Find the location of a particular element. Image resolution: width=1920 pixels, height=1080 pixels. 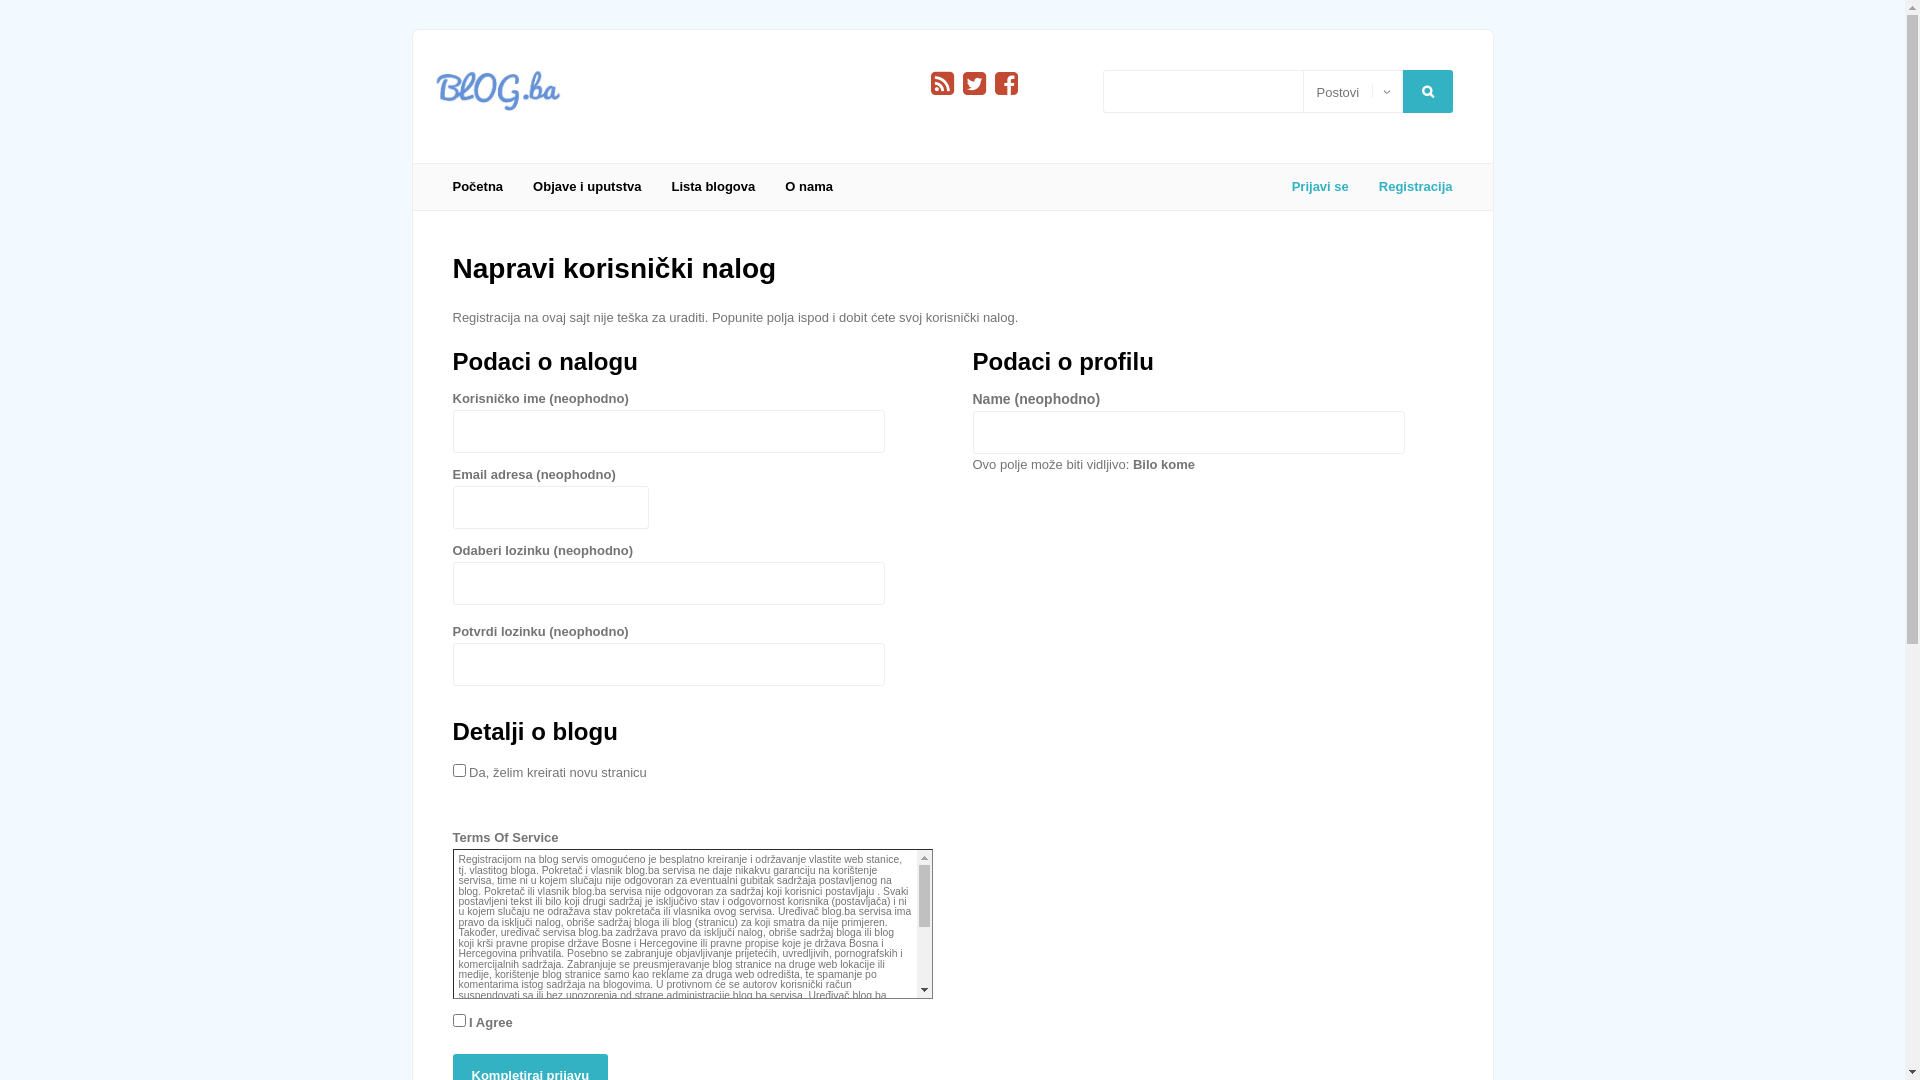

Facebook is located at coordinates (1006, 84).